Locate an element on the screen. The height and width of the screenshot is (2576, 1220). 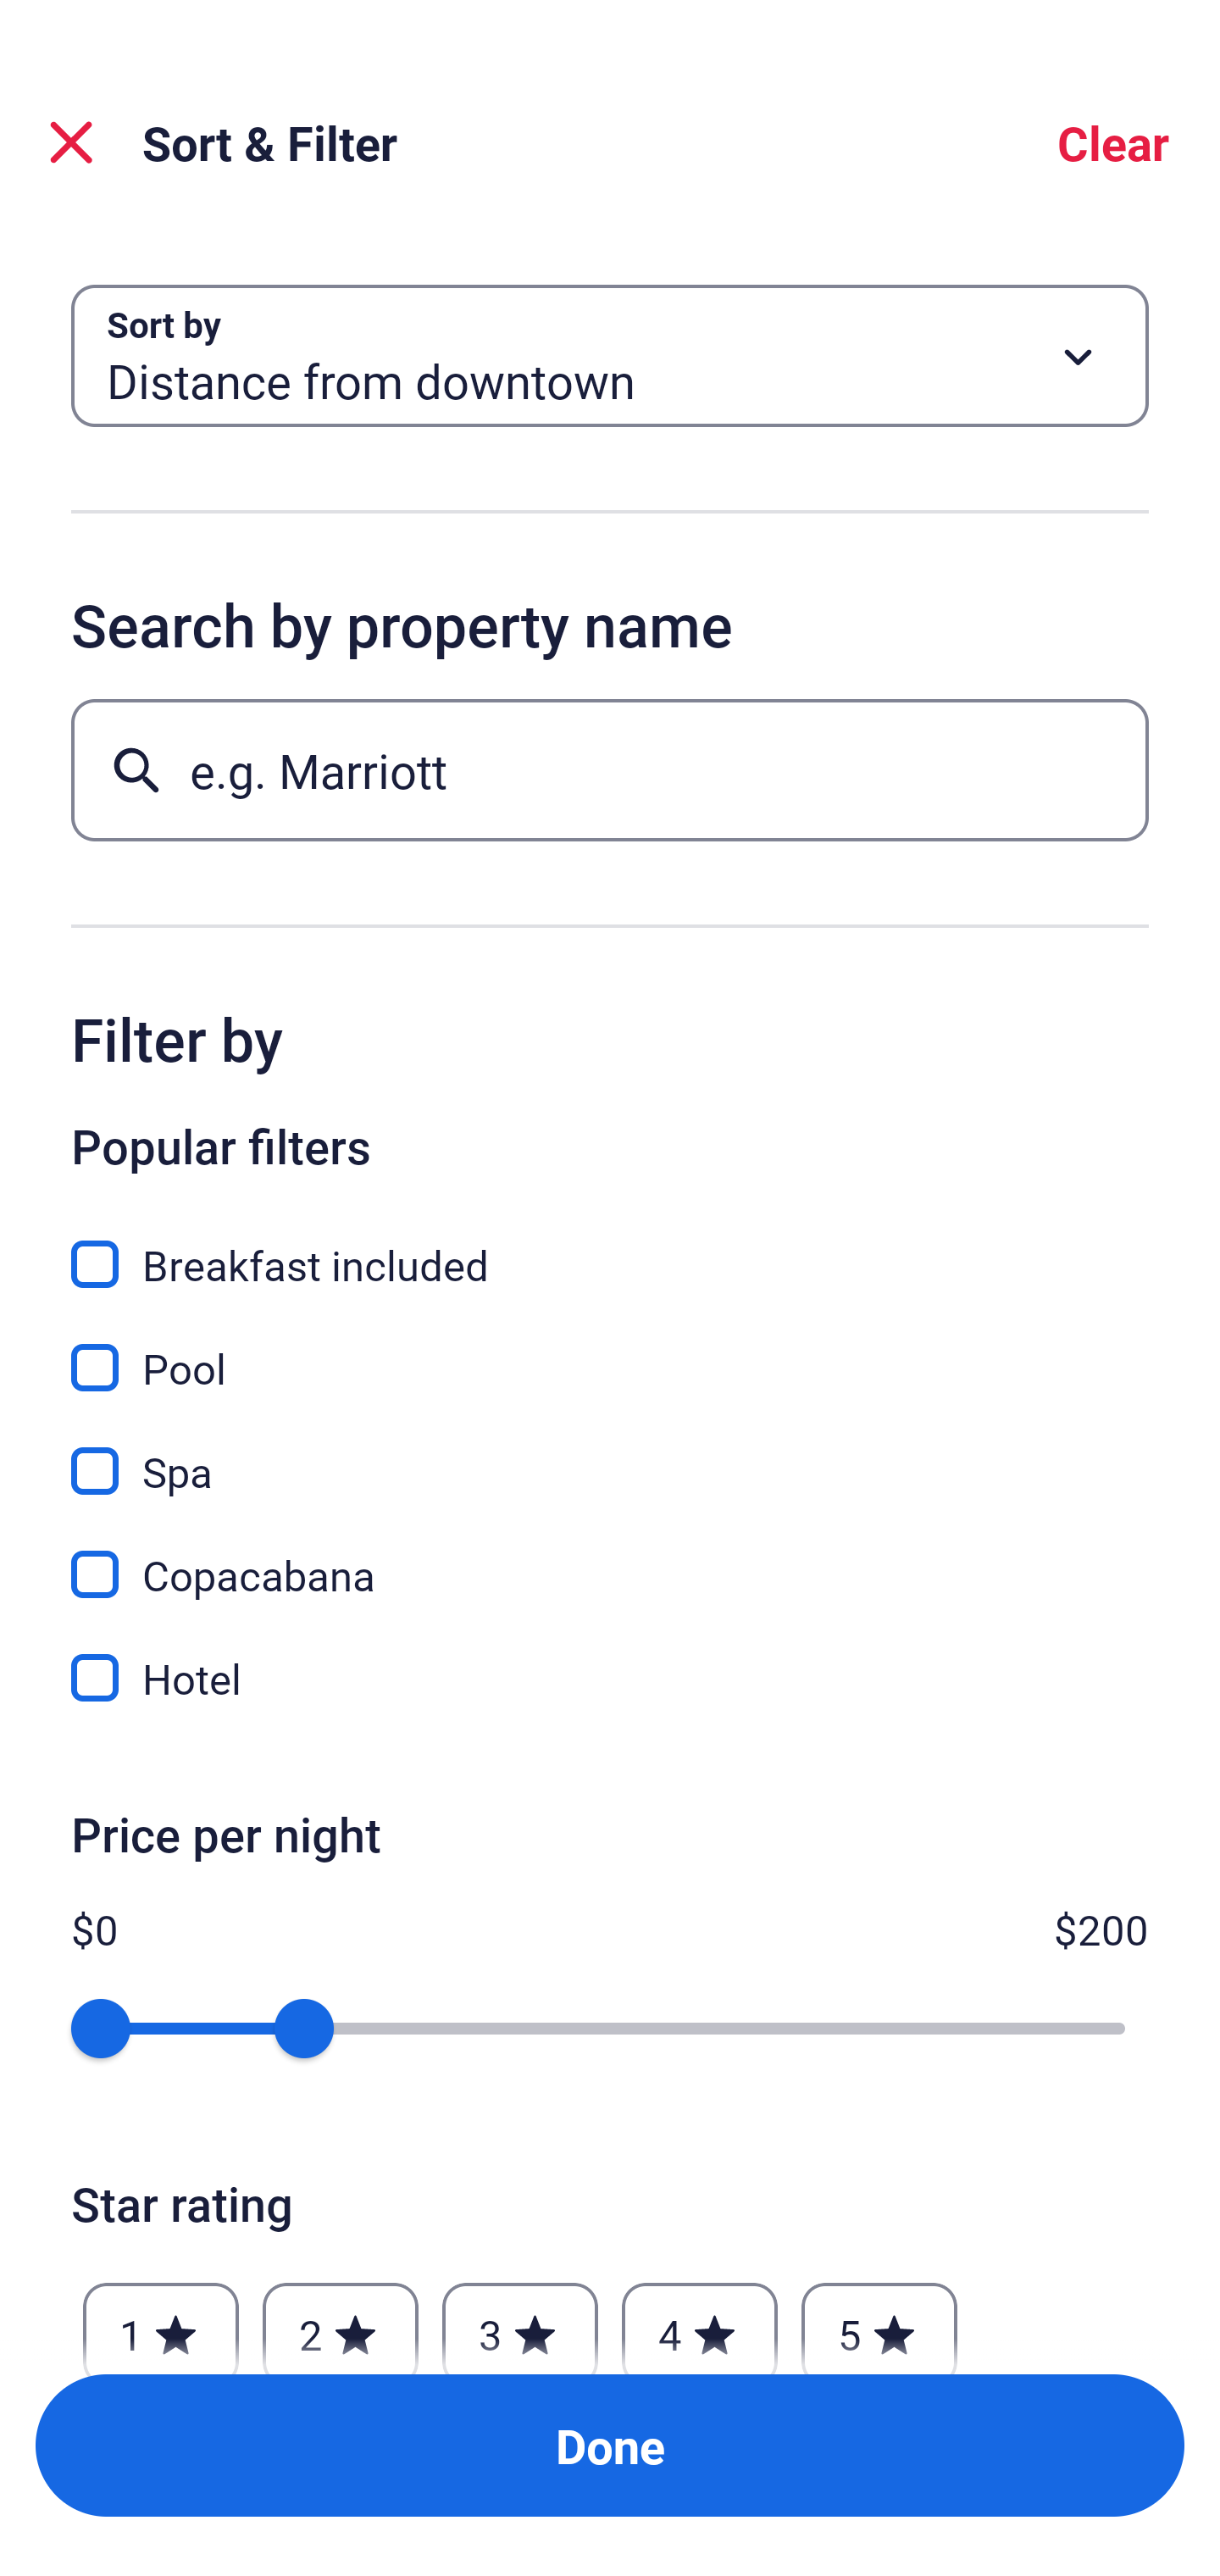
Pool, Pool is located at coordinates (610, 1349).